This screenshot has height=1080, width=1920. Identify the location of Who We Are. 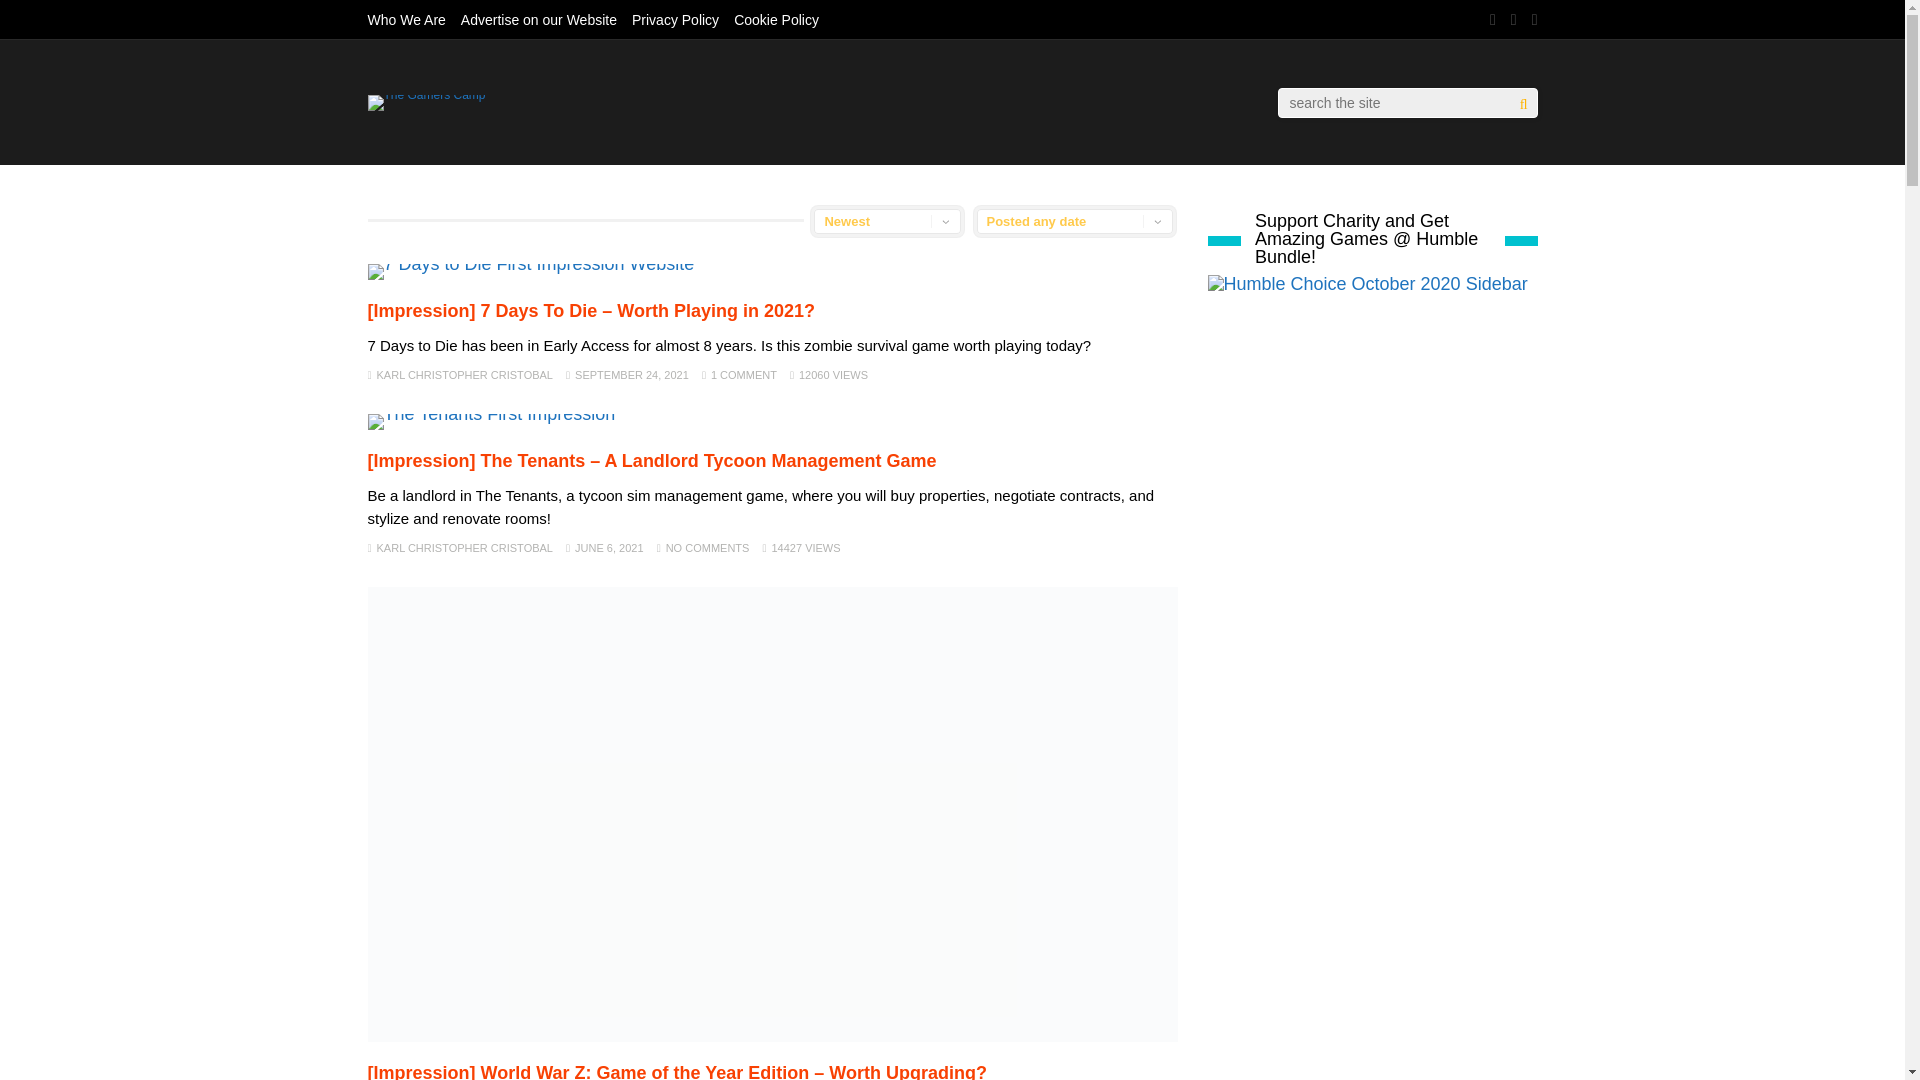
(406, 20).